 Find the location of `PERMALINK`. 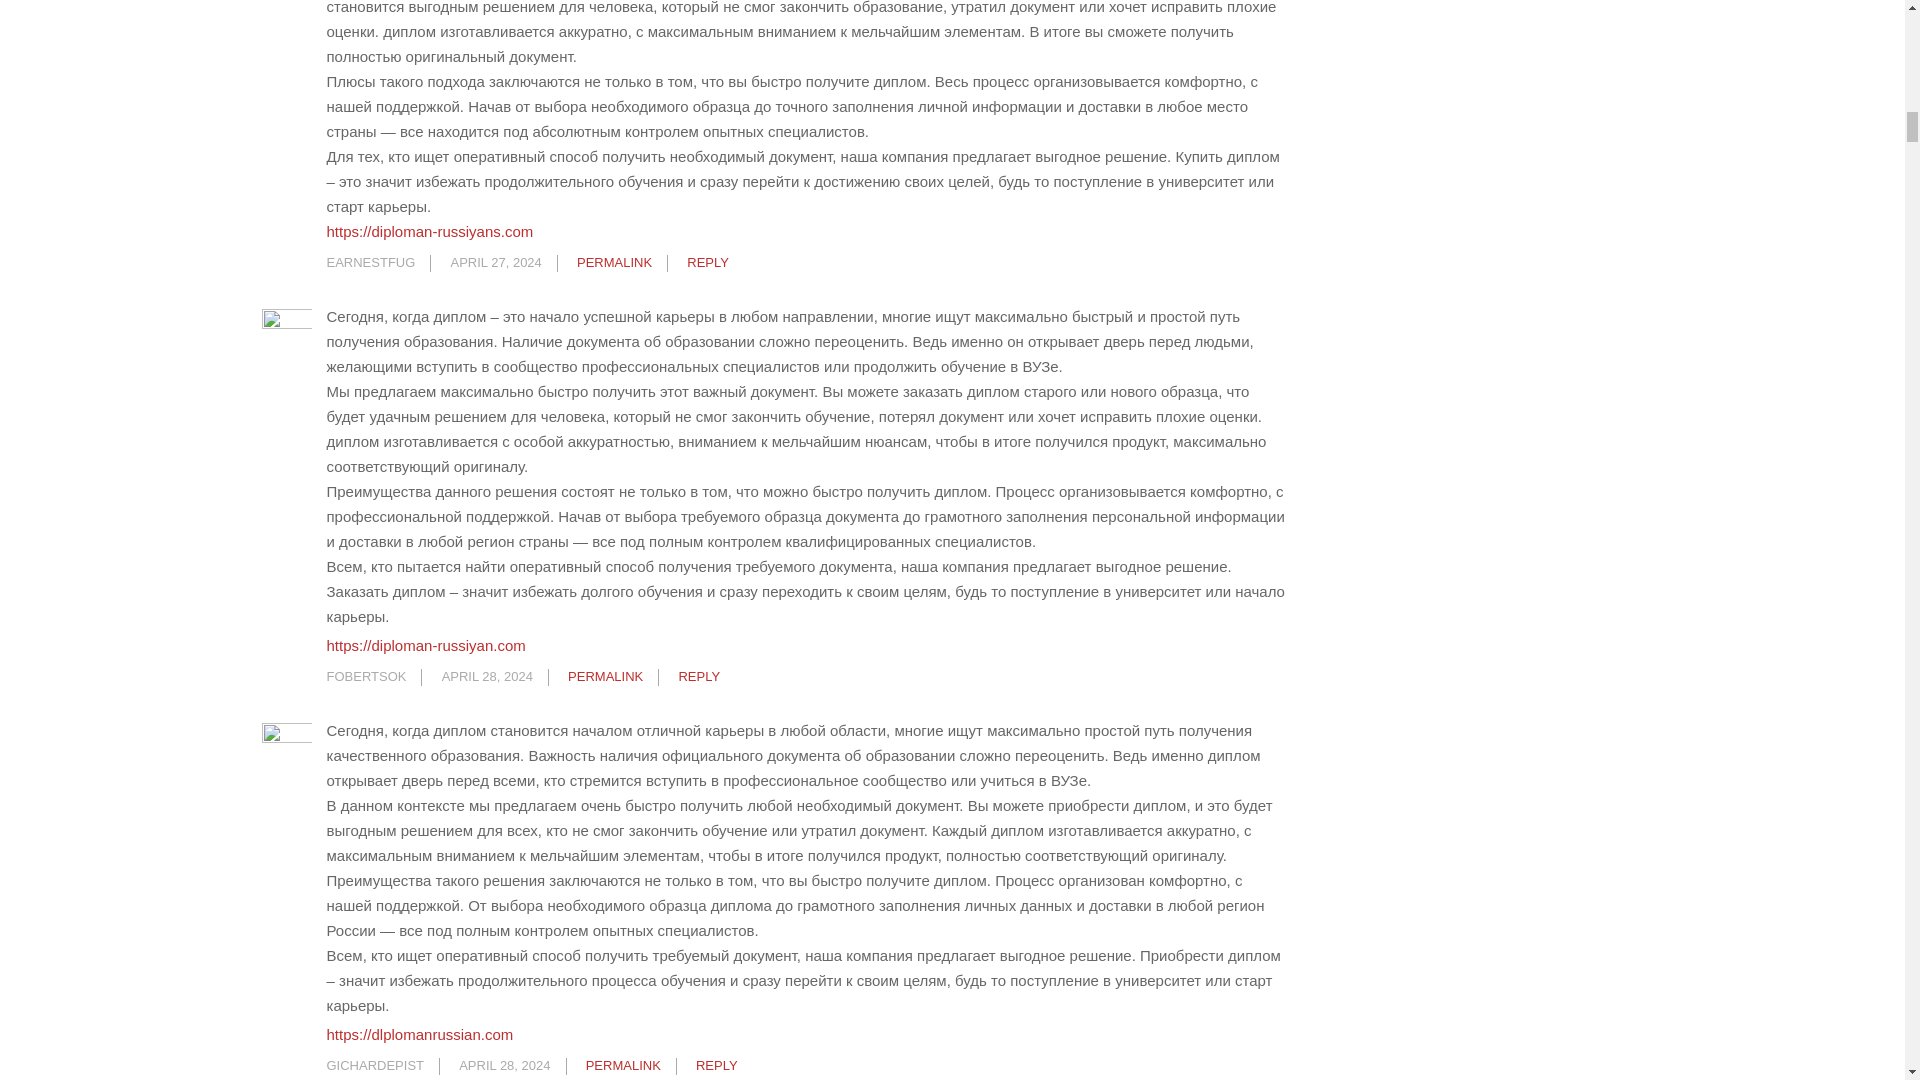

PERMALINK is located at coordinates (606, 676).